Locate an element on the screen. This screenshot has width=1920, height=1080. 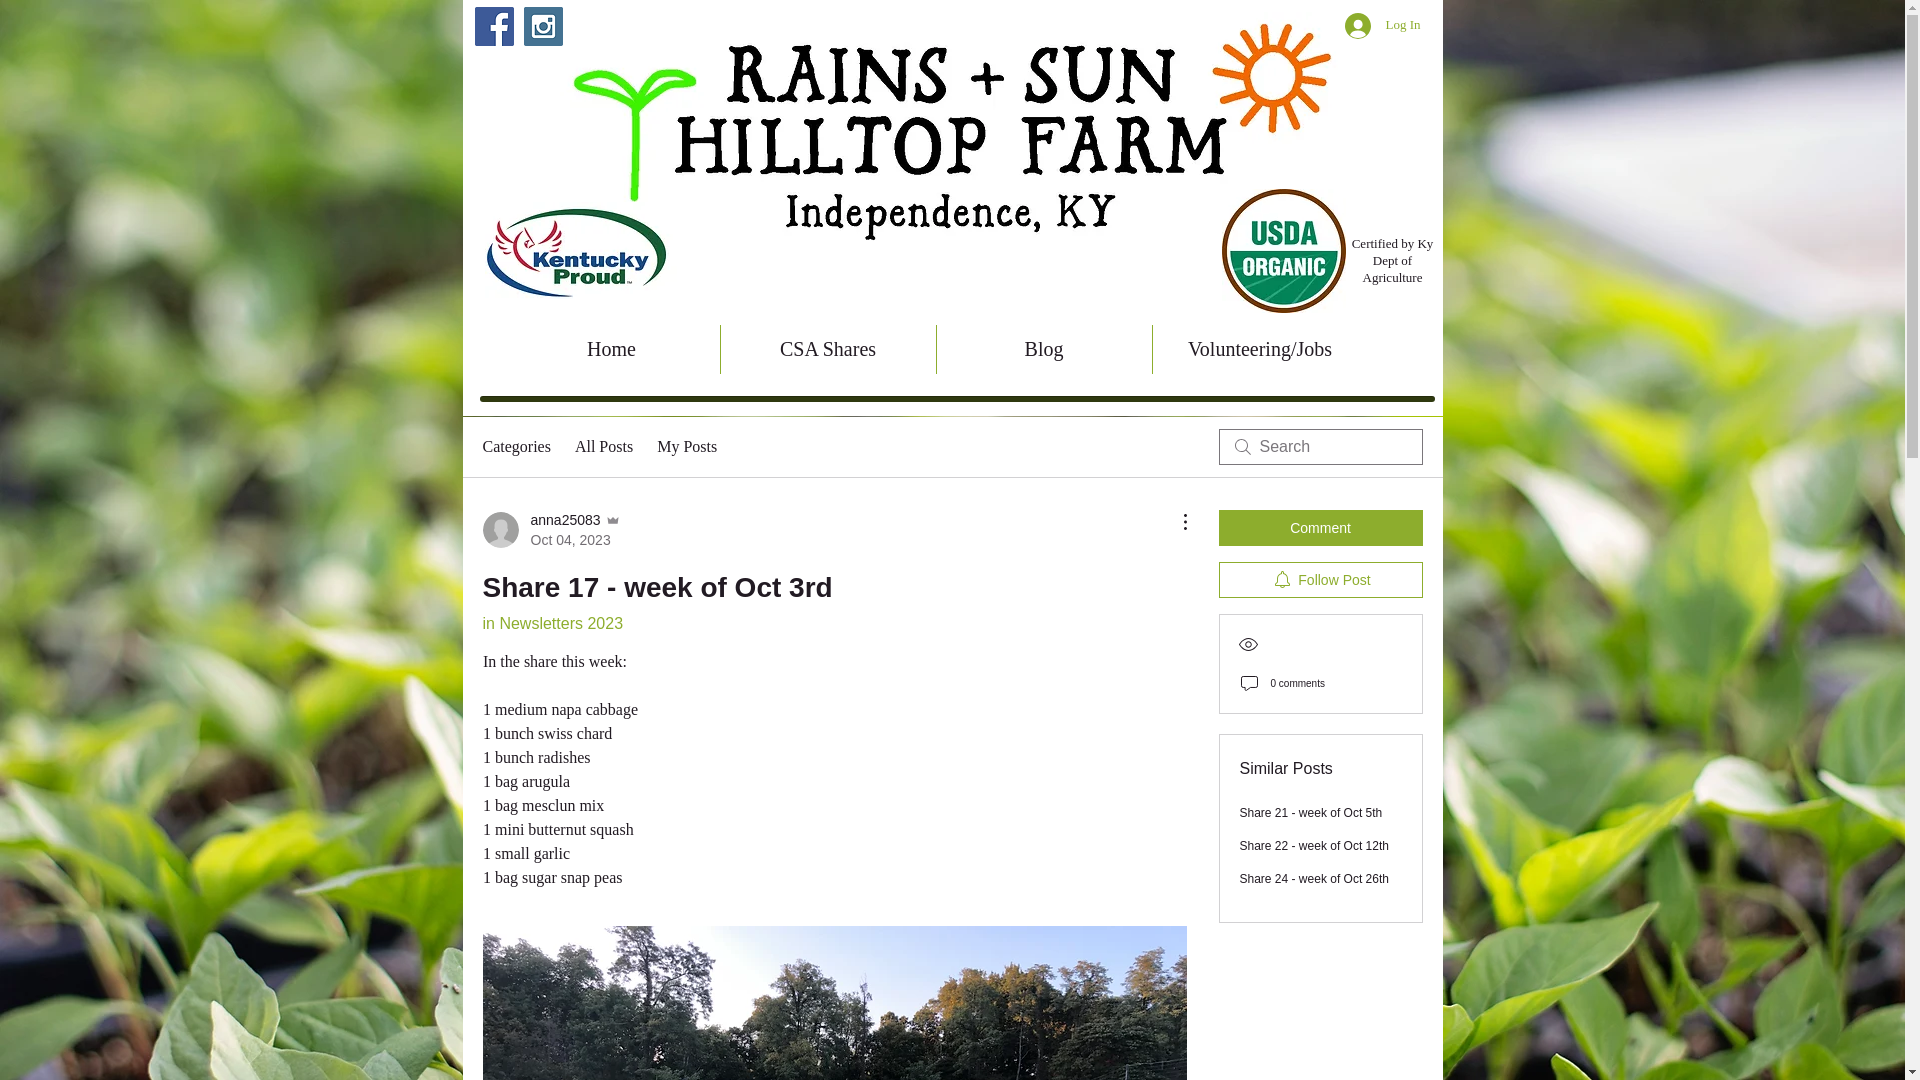
Log In is located at coordinates (1382, 25).